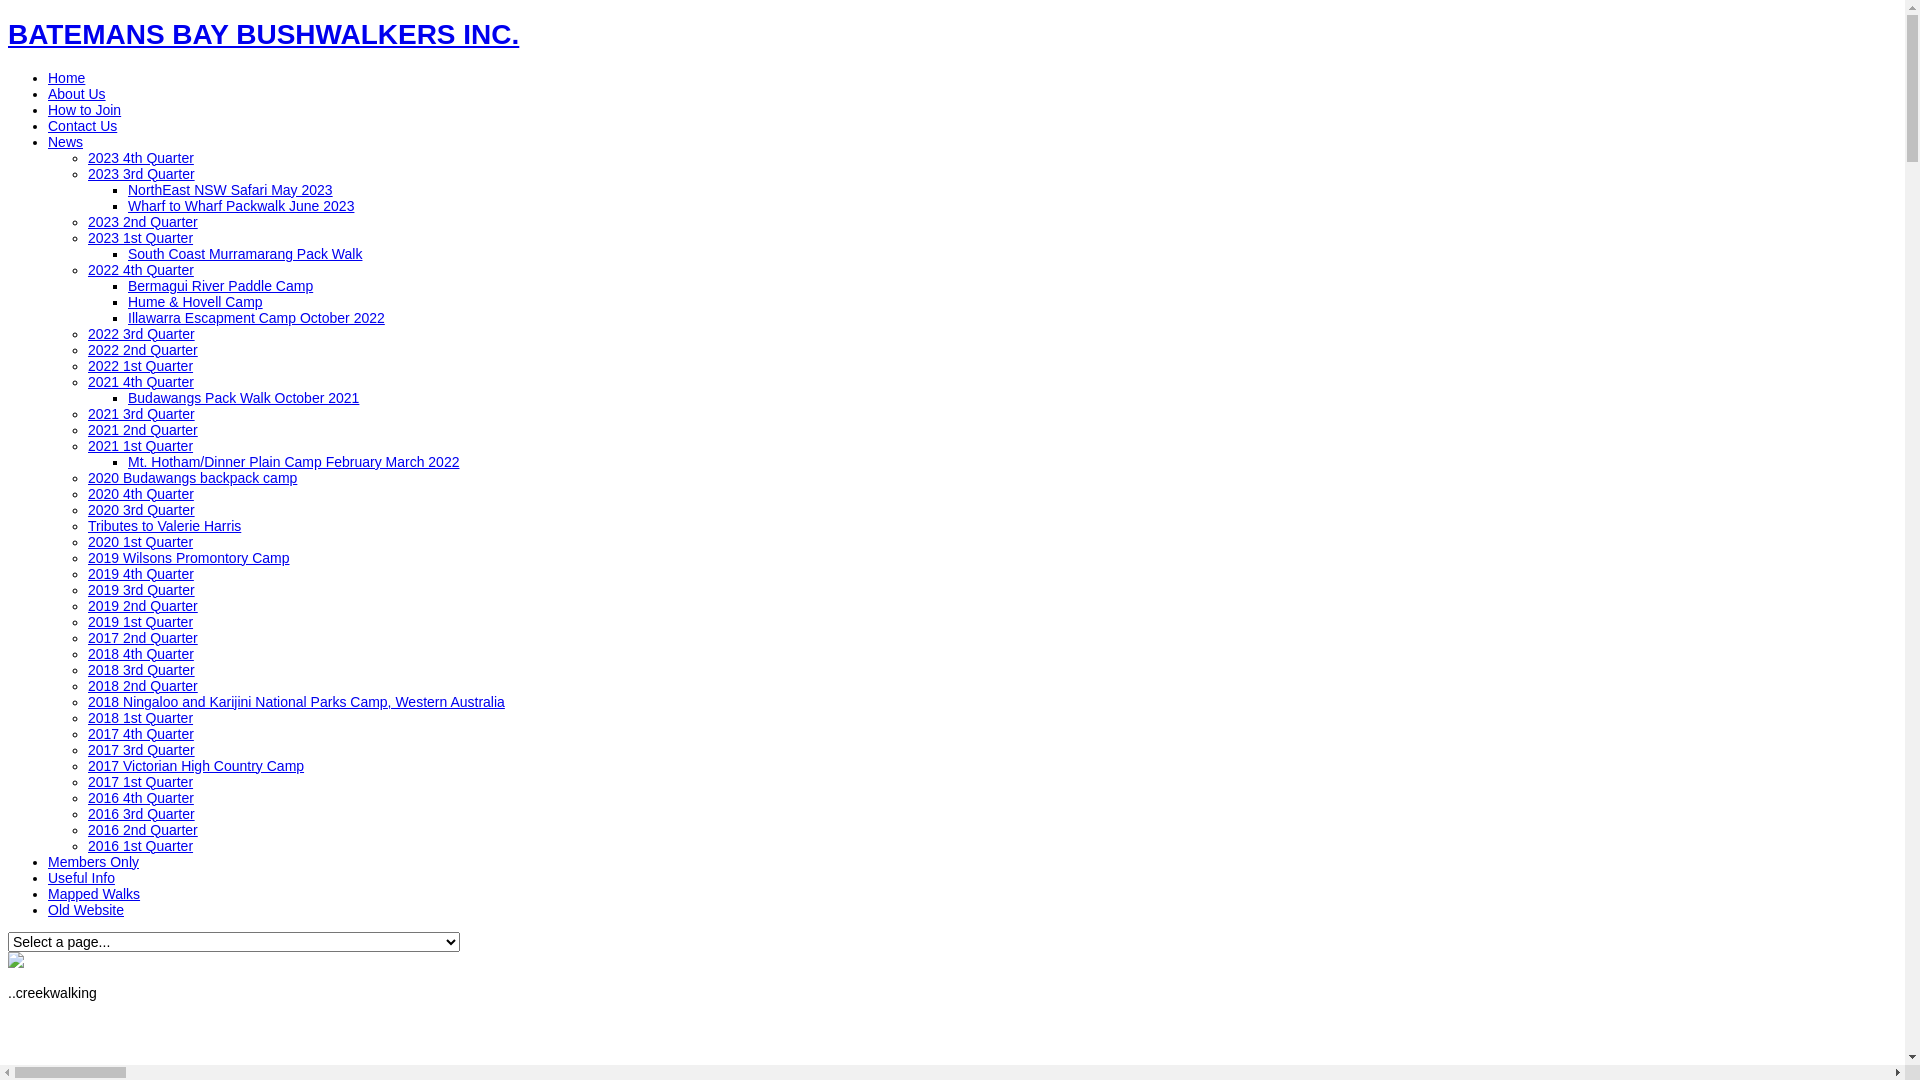 This screenshot has width=1920, height=1080. I want to click on 2023 3rd Quarter, so click(142, 174).